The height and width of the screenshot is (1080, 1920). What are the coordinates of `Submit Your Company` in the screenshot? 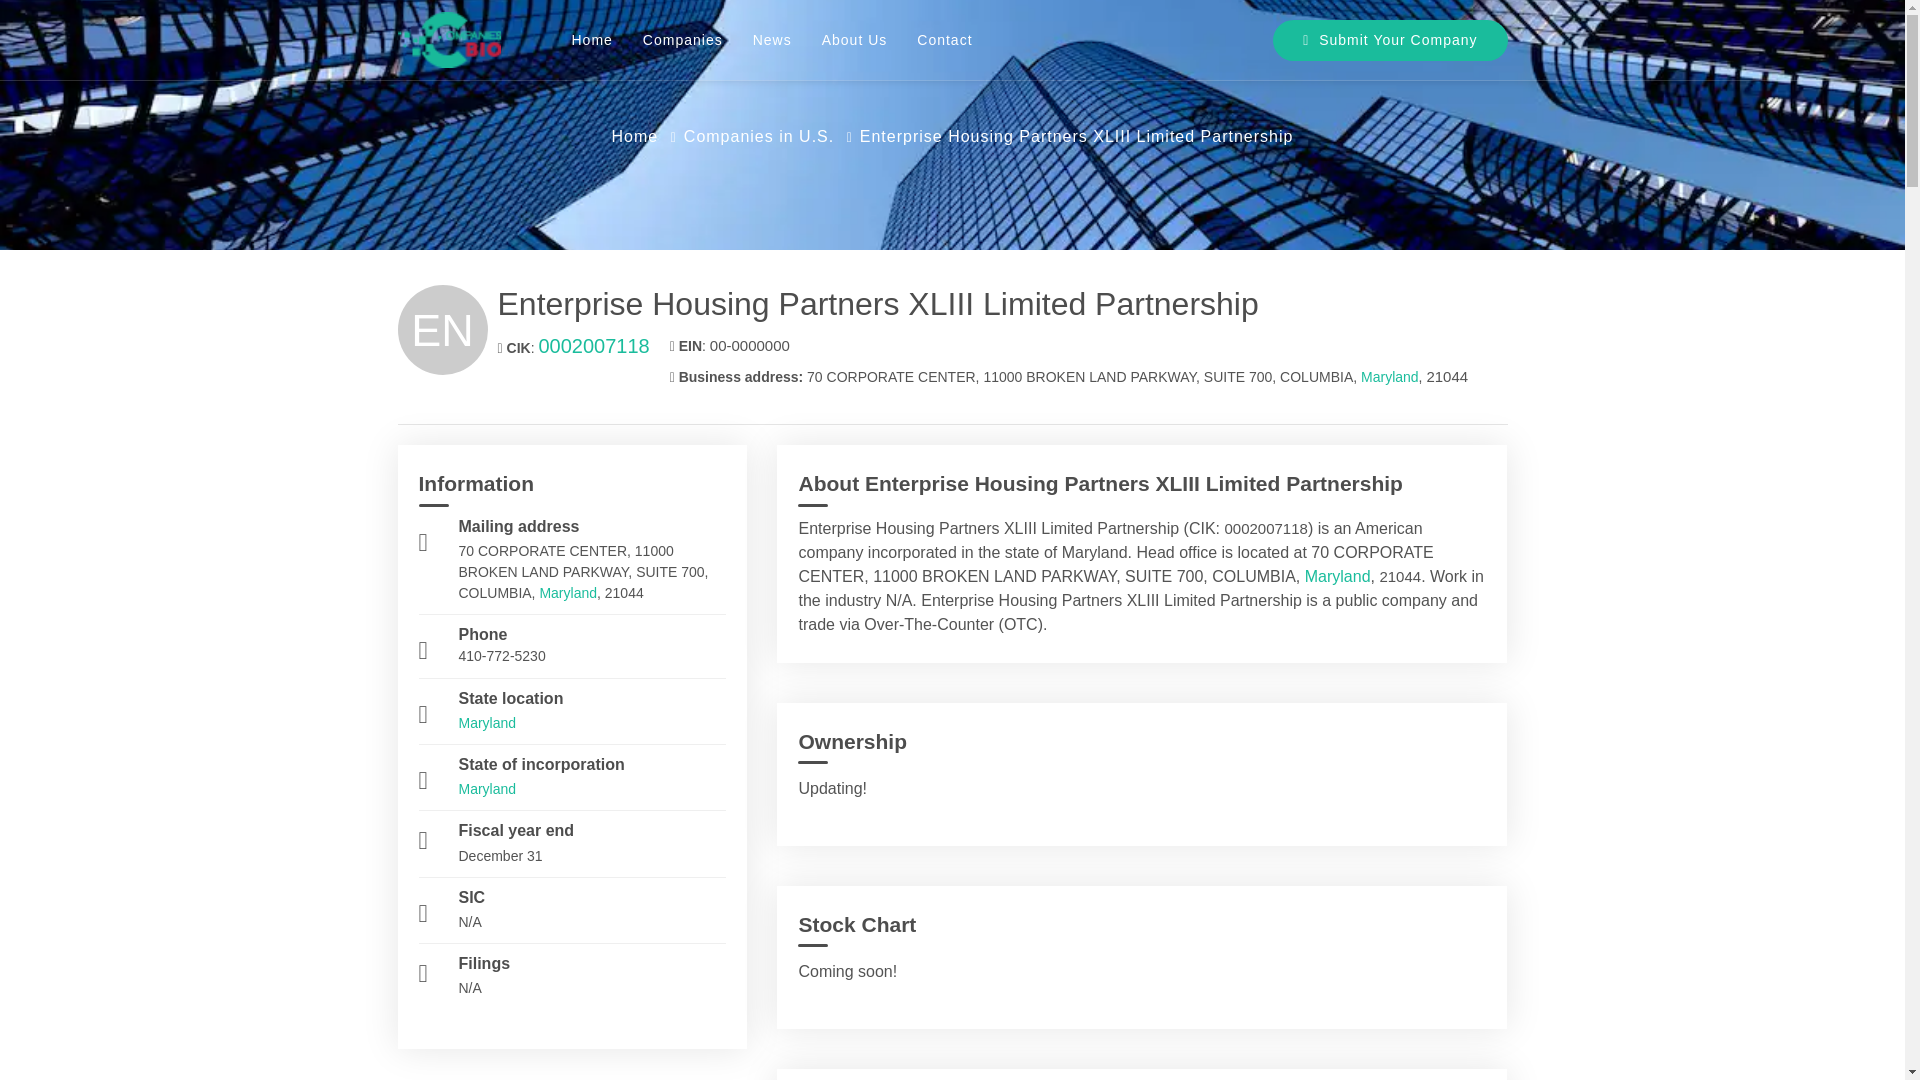 It's located at (1390, 40).